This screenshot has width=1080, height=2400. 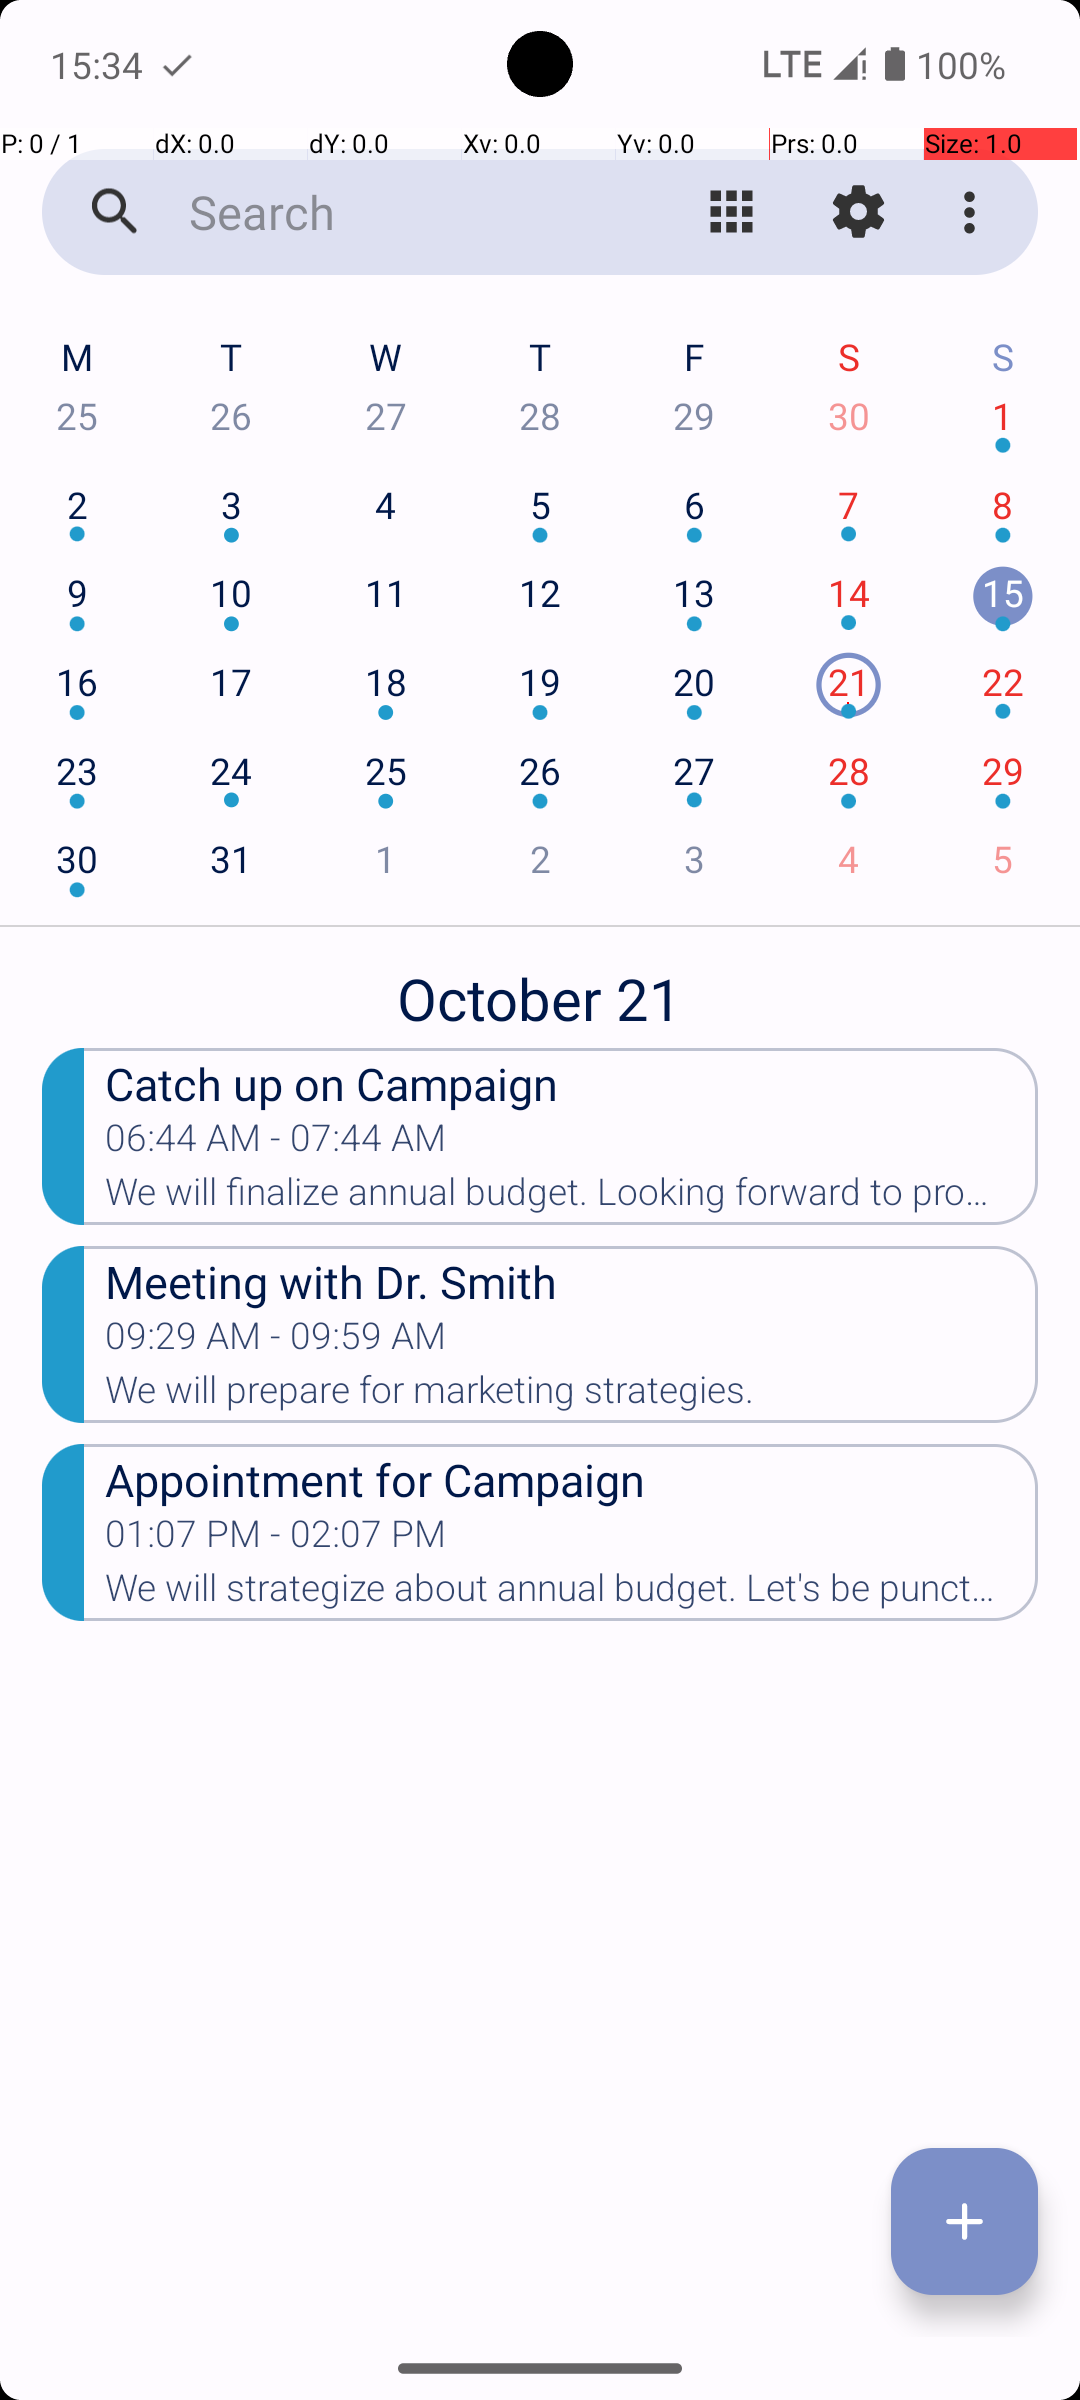 I want to click on We will strategize about annual budget. Let's be punctual., so click(x=572, y=1594).